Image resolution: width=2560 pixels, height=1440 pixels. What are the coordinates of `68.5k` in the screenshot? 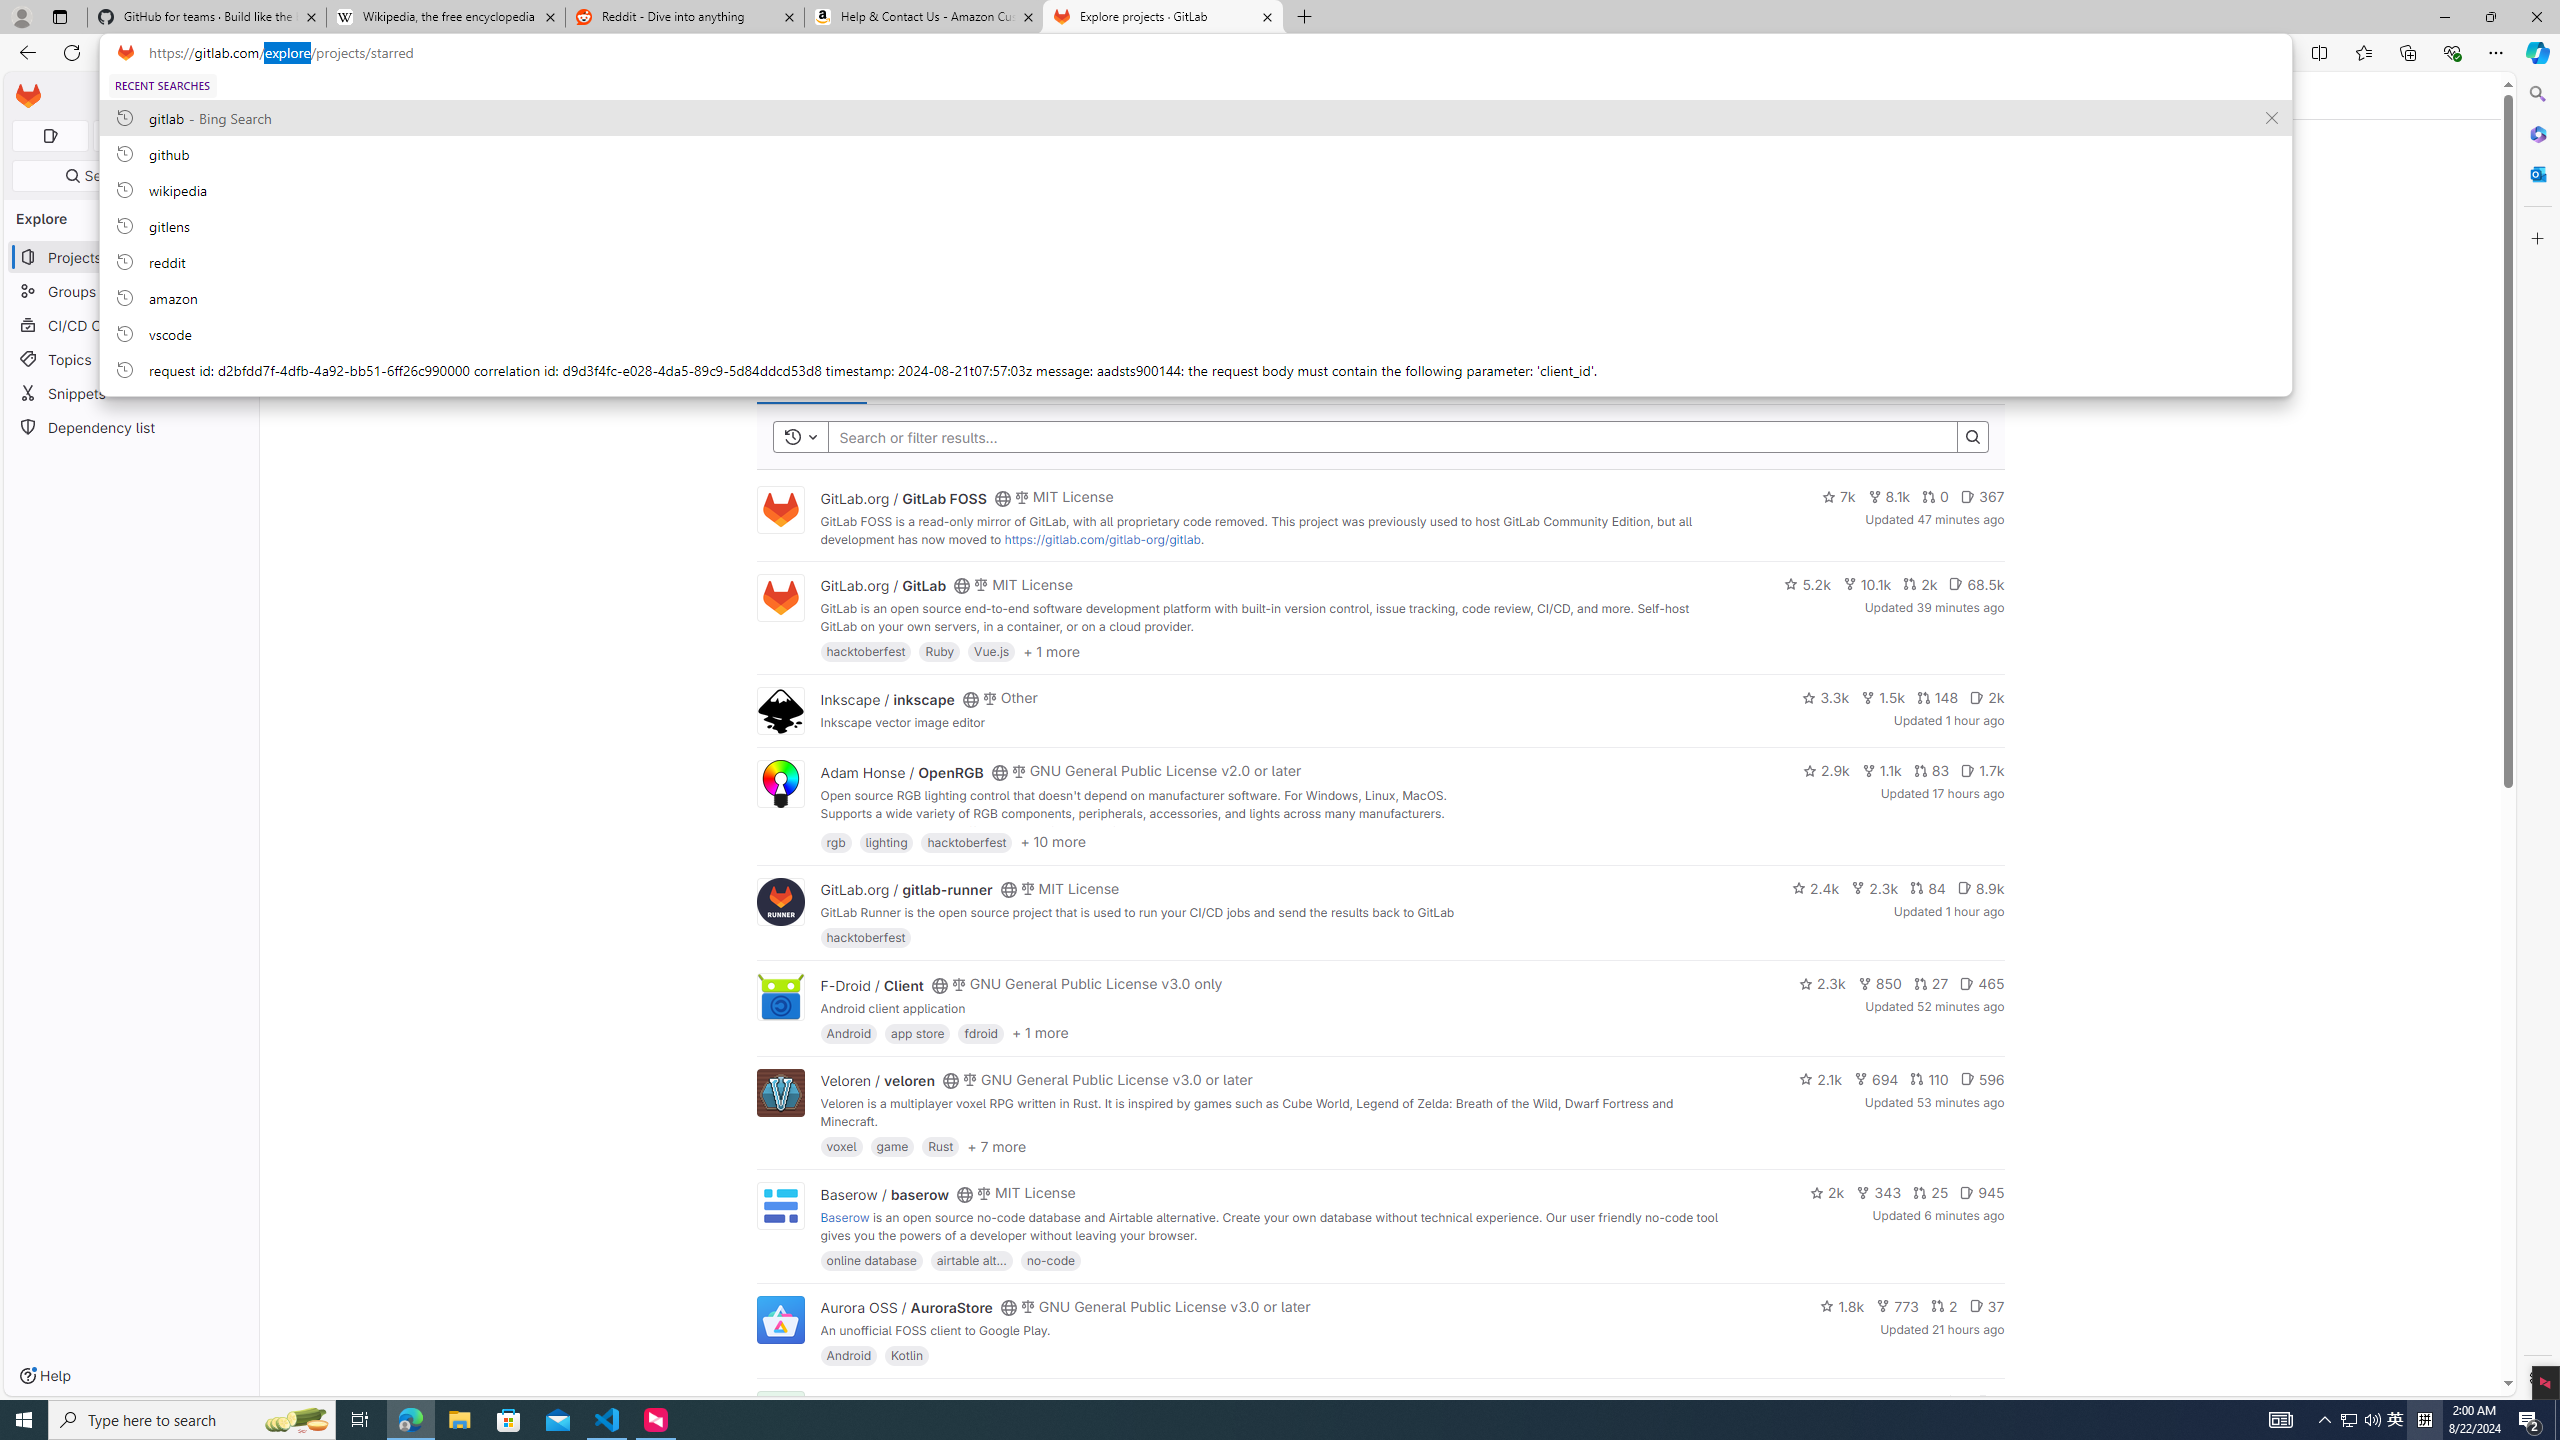 It's located at (1976, 584).